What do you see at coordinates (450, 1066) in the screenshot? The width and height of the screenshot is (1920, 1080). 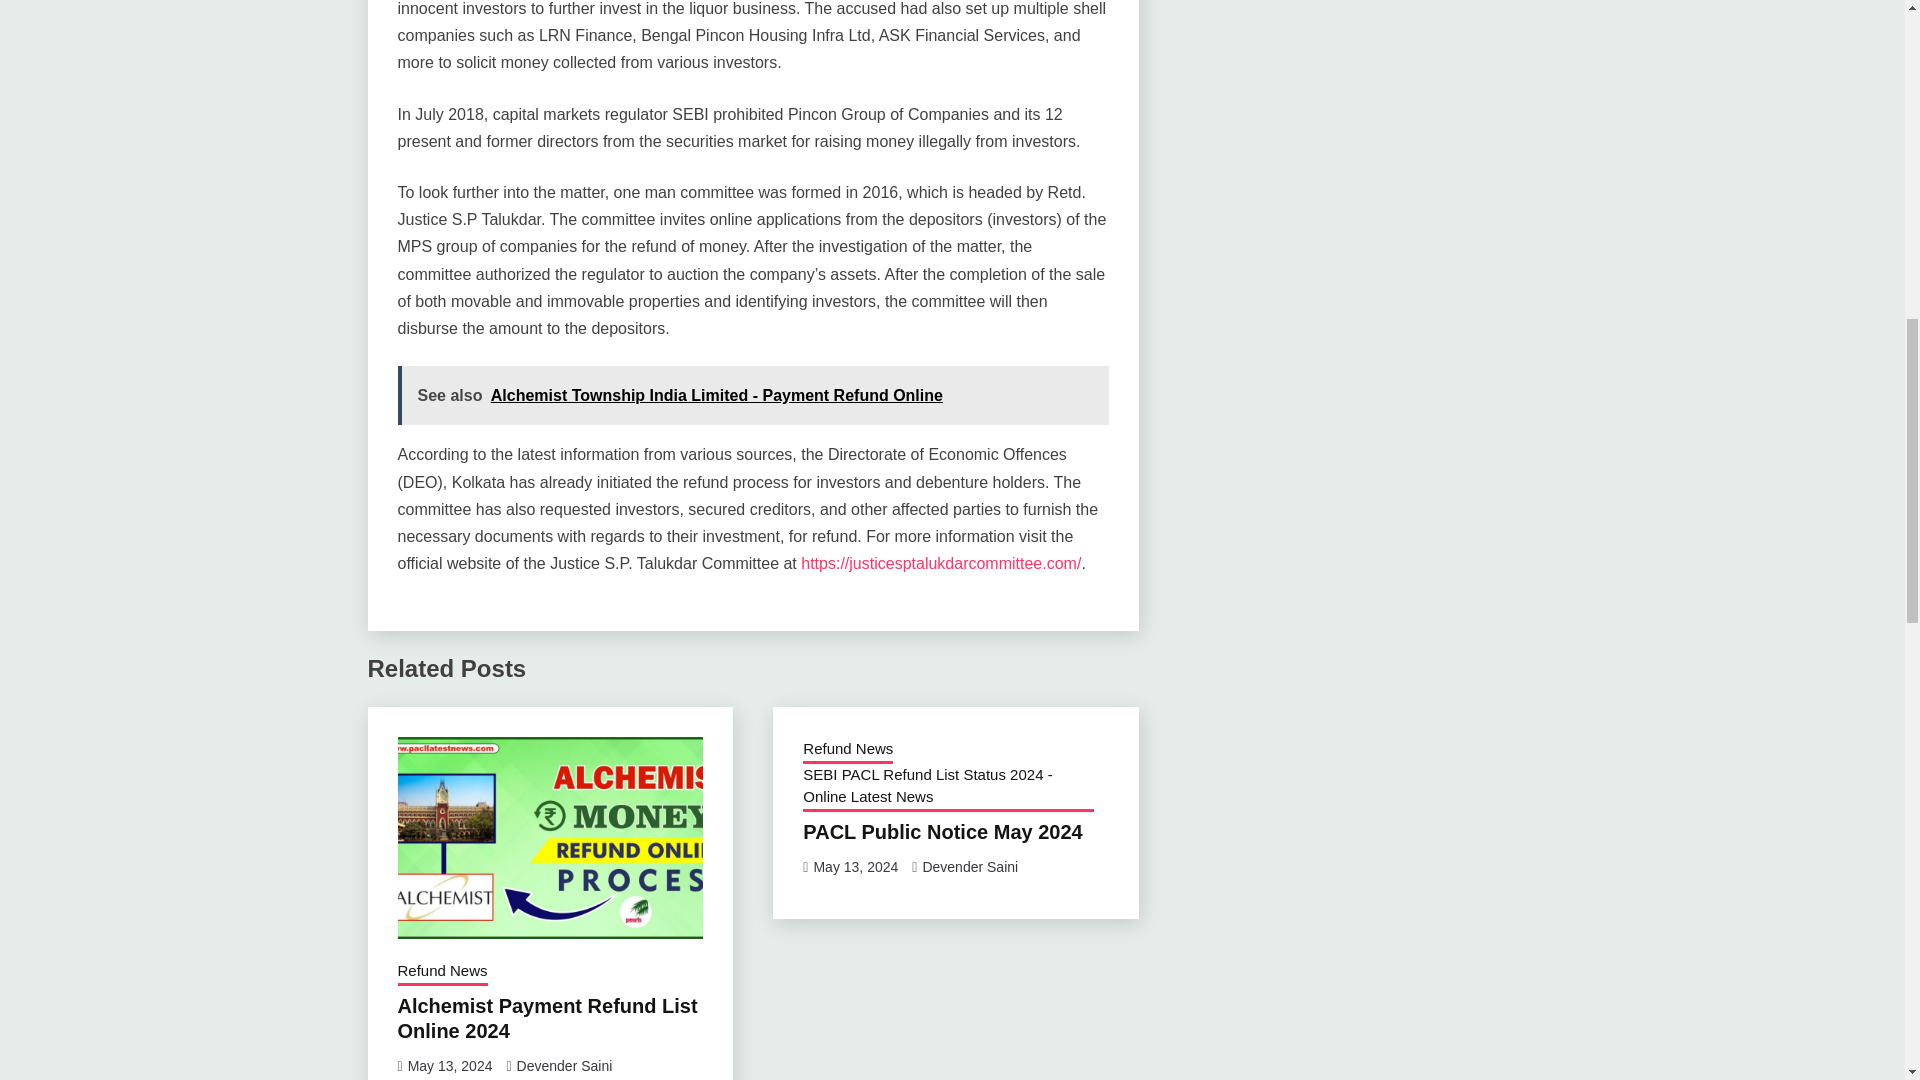 I see `May 13, 2024` at bounding box center [450, 1066].